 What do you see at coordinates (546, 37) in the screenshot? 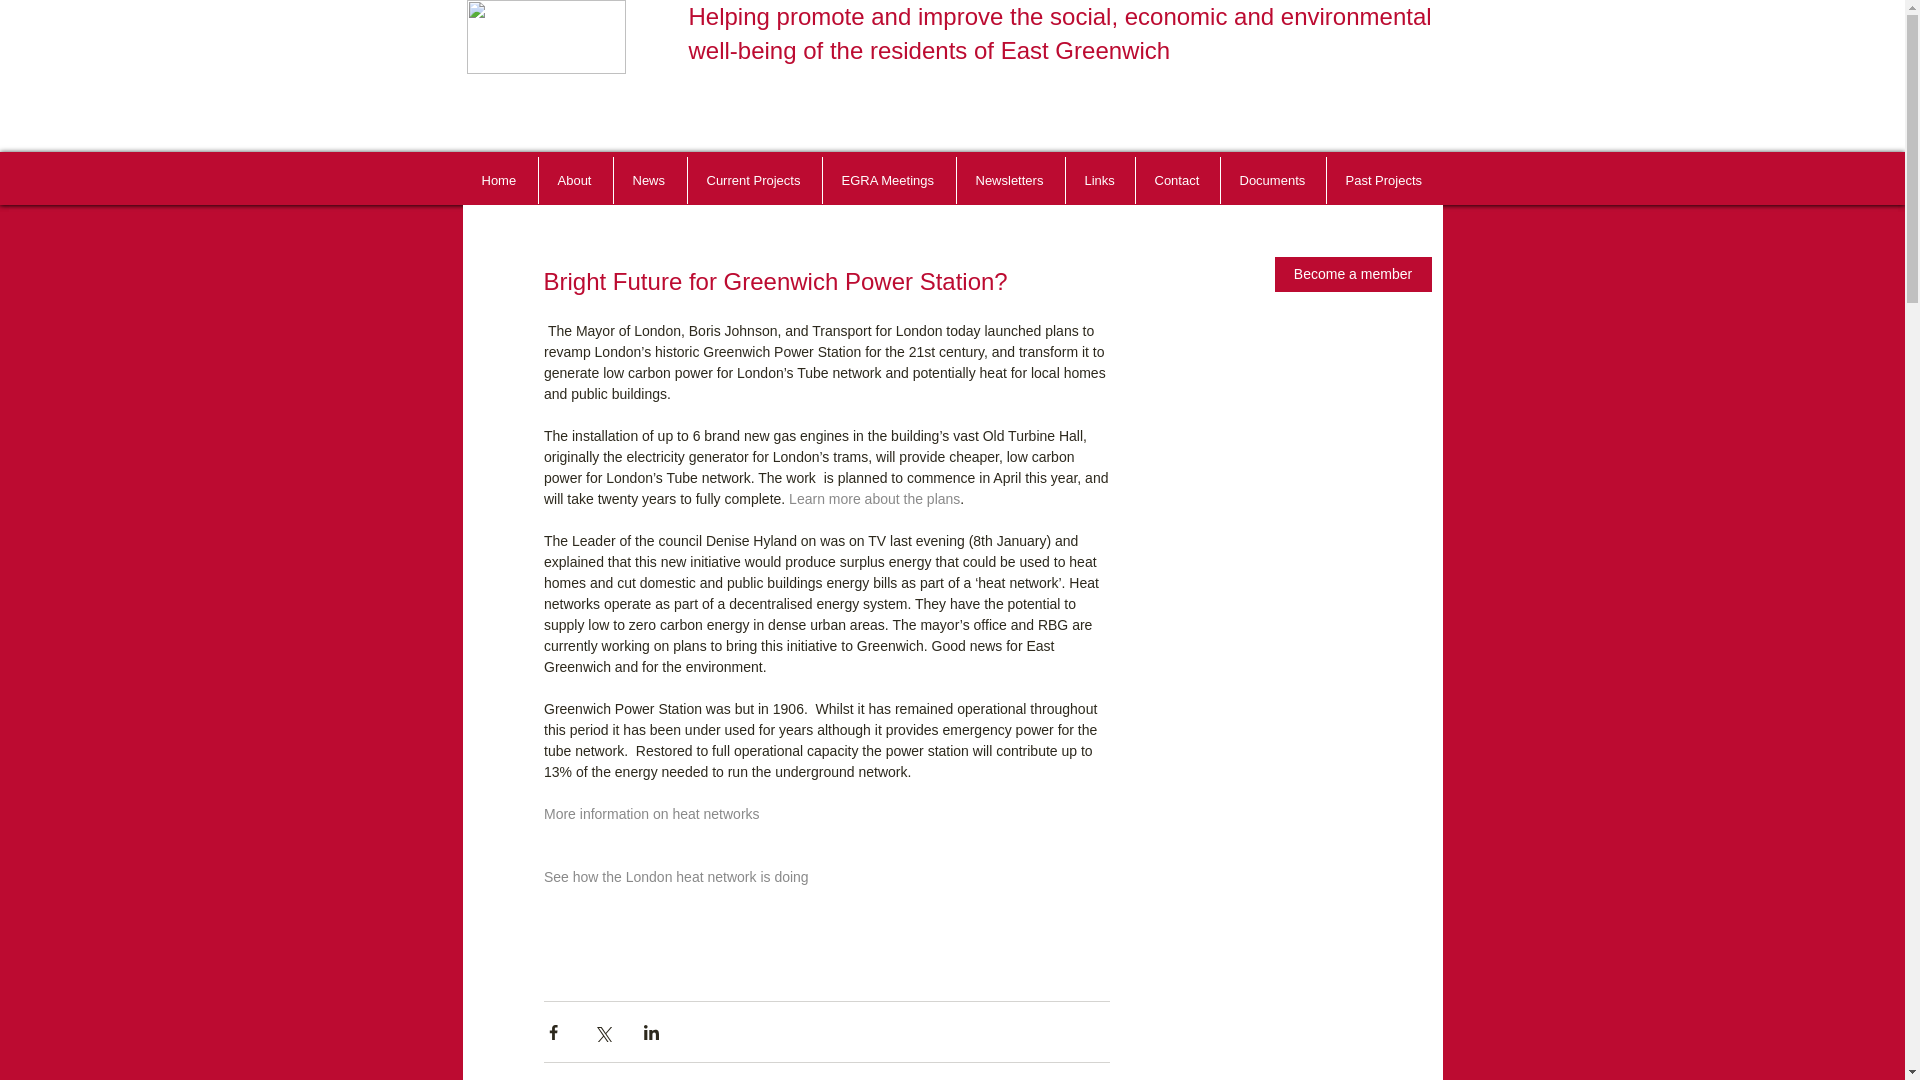
I see `EGRA-Logo-Final.png` at bounding box center [546, 37].